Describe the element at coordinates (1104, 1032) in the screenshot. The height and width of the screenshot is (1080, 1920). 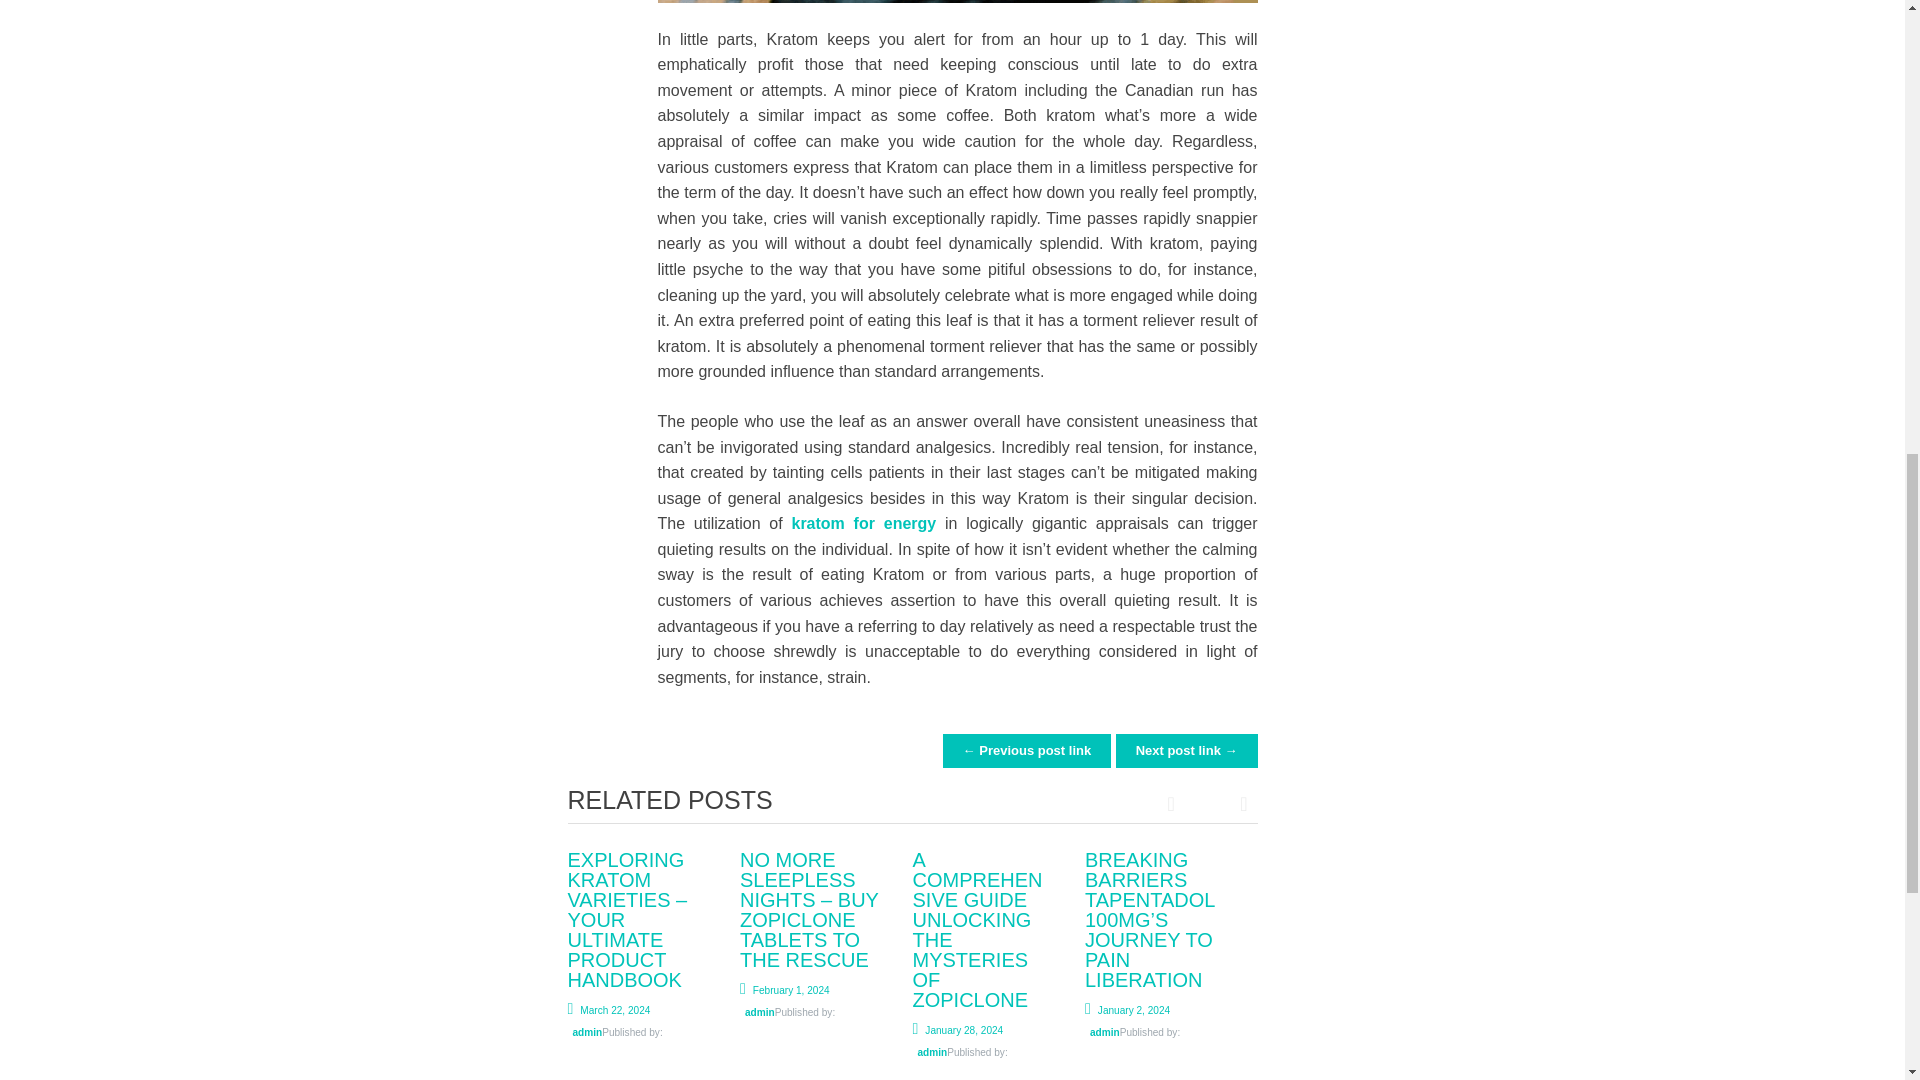
I see `Posts by admin` at that location.